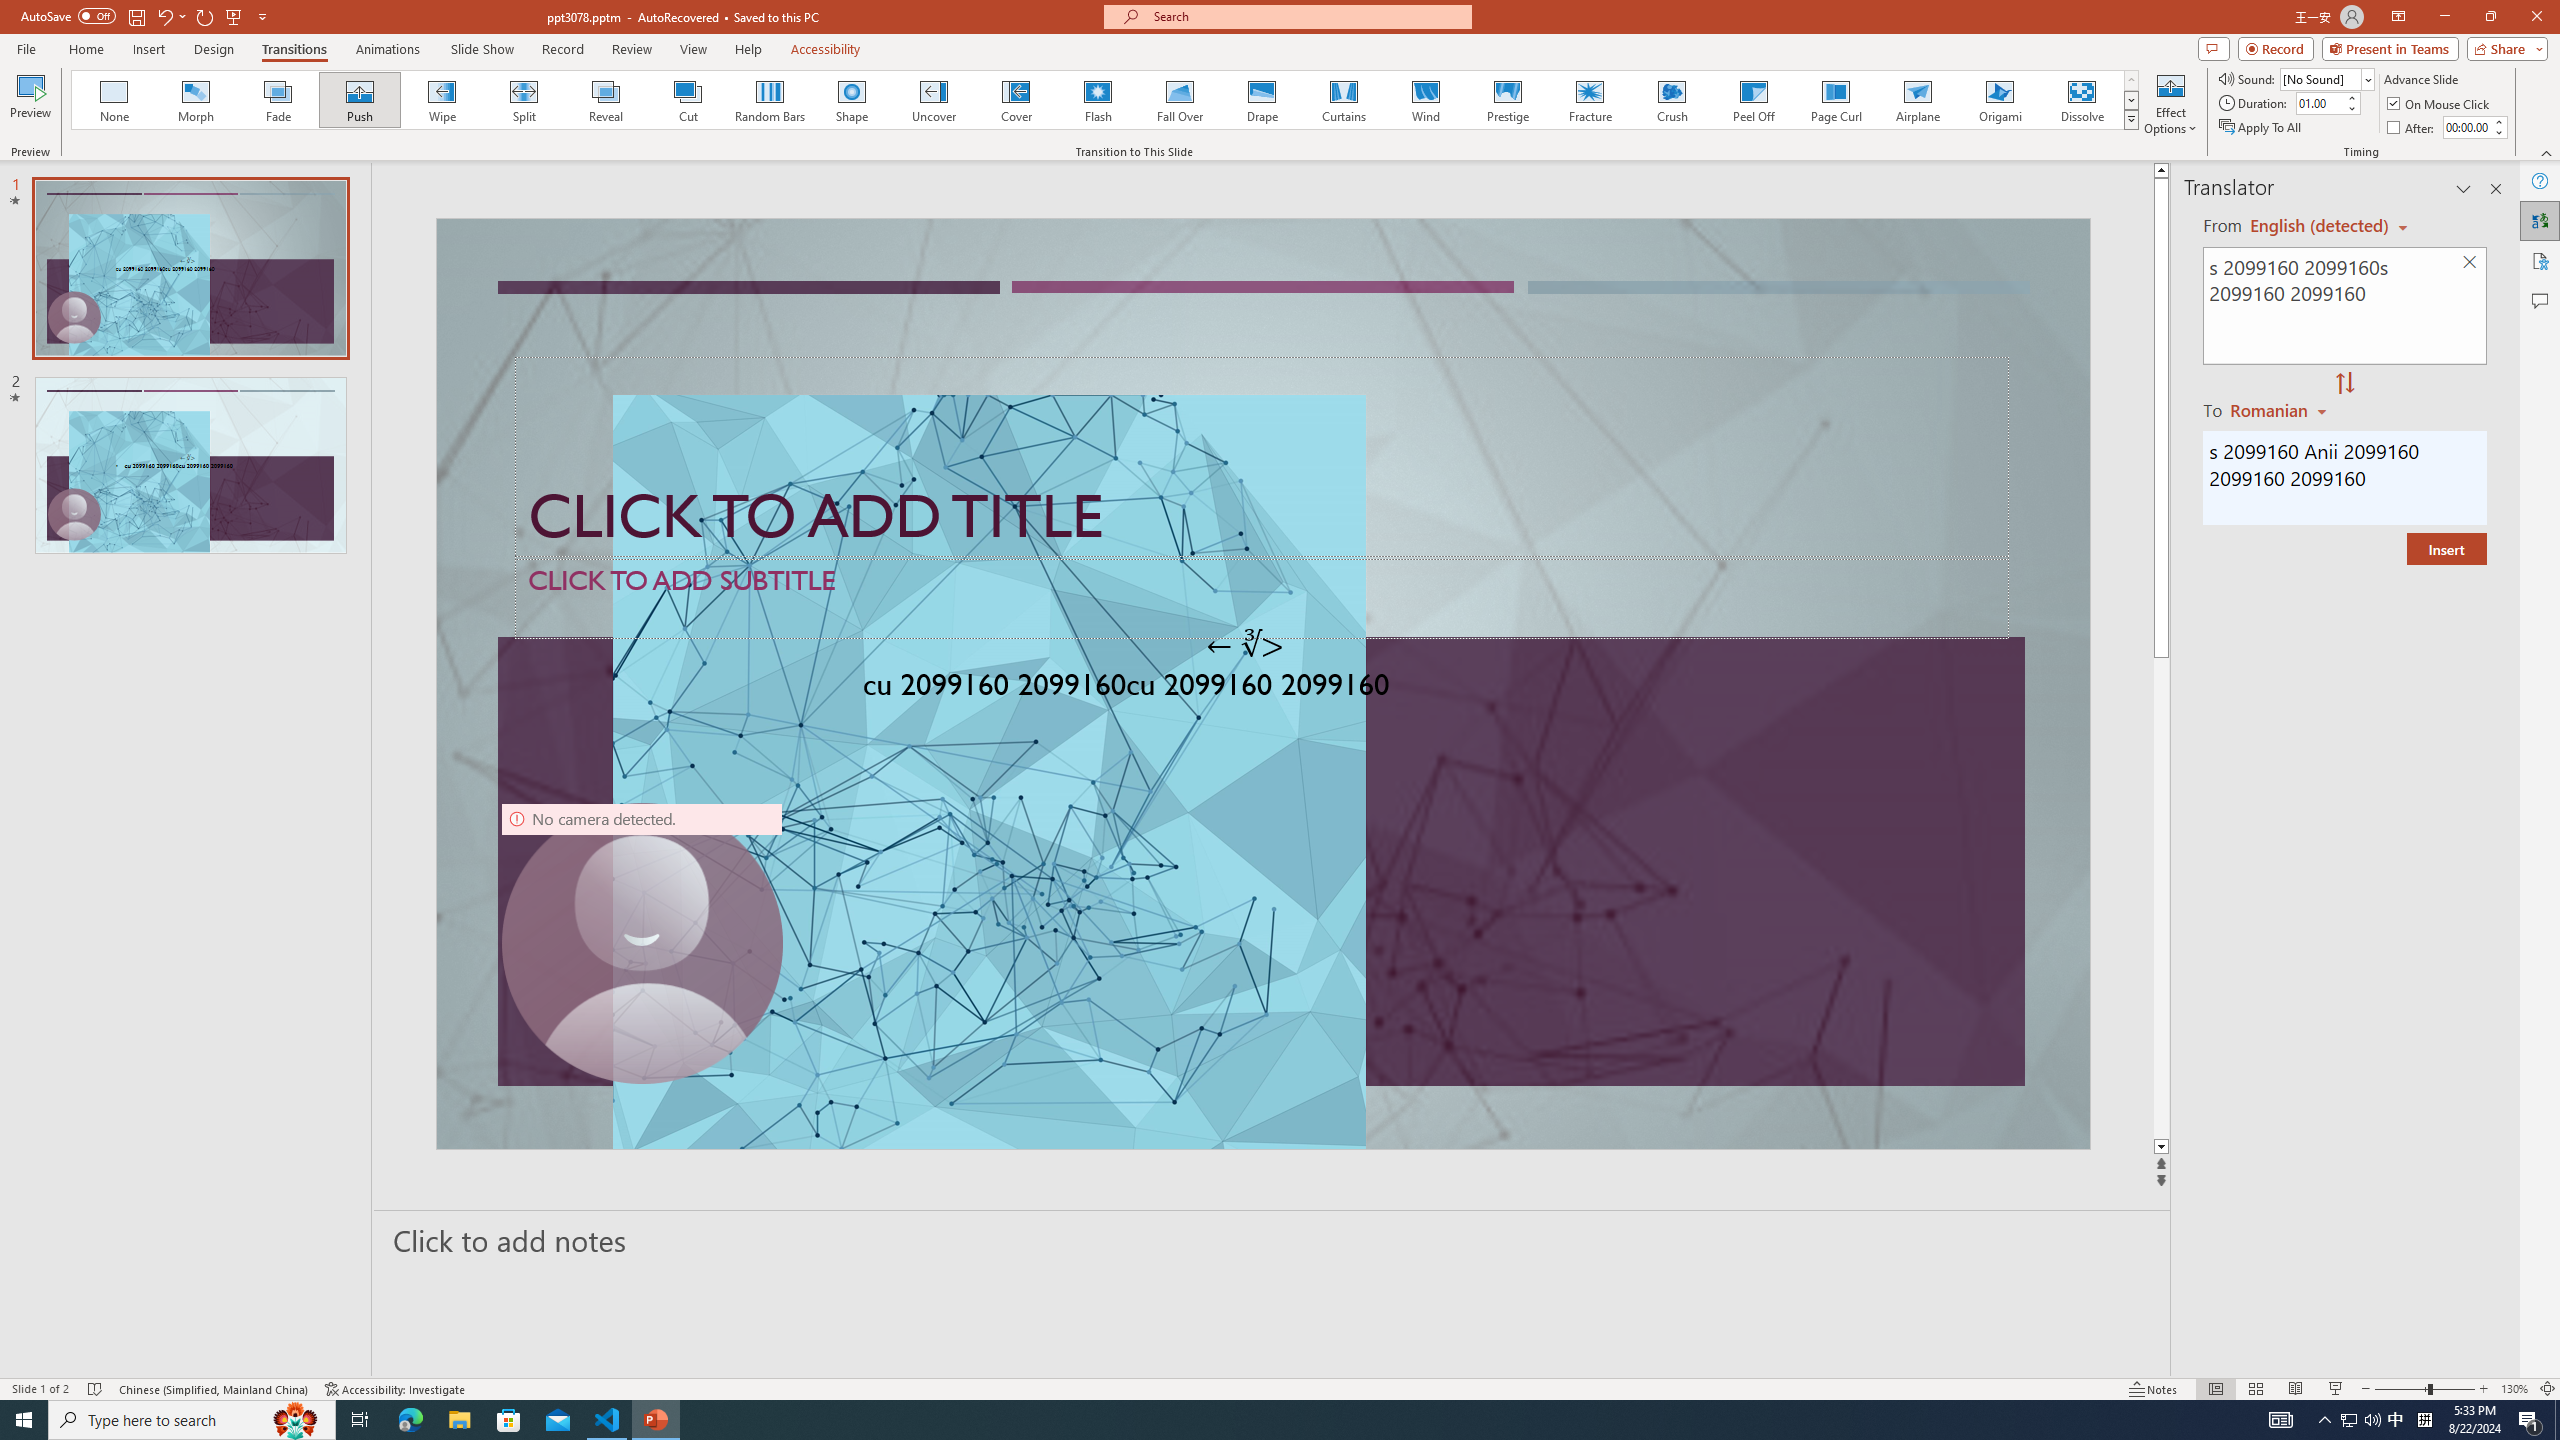 Image resolution: width=2560 pixels, height=1440 pixels. What do you see at coordinates (2440, 104) in the screenshot?
I see `On Mouse Click` at bounding box center [2440, 104].